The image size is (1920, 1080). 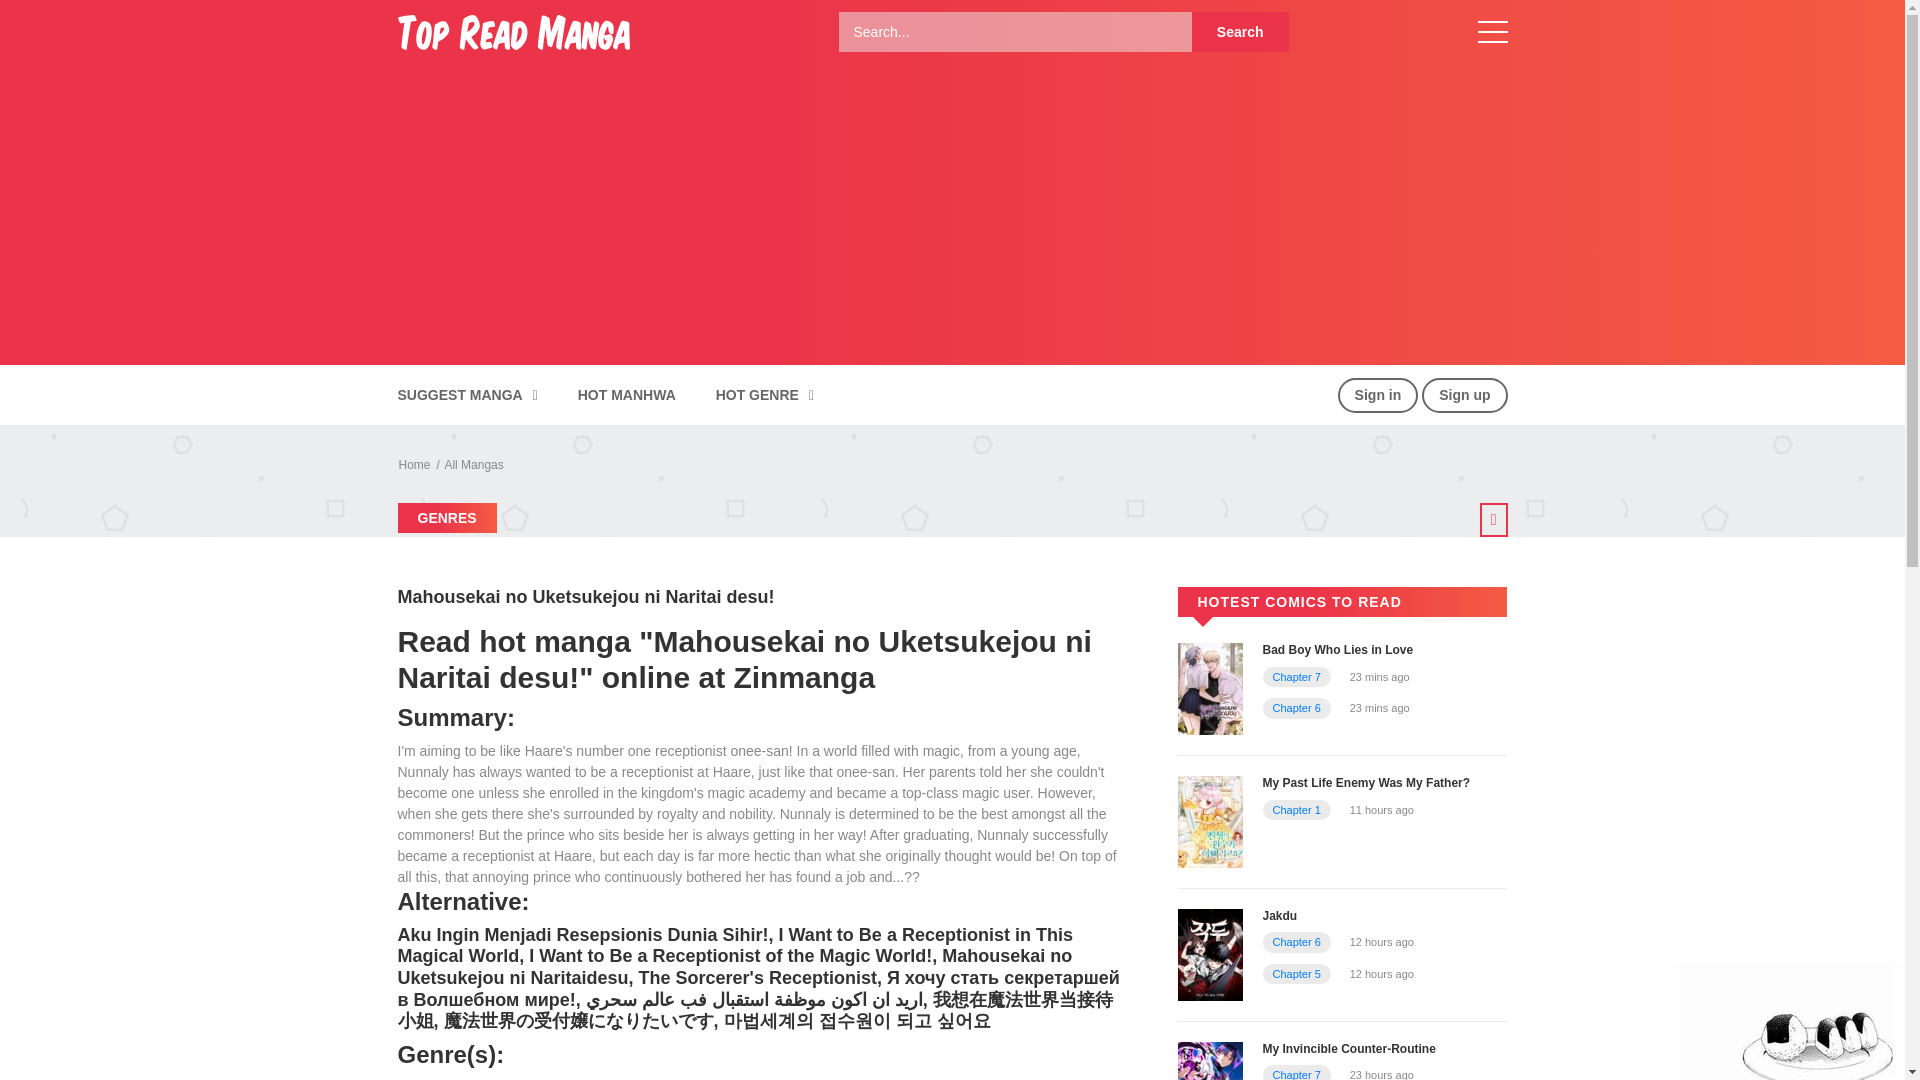 What do you see at coordinates (1378, 395) in the screenshot?
I see `Sign in` at bounding box center [1378, 395].